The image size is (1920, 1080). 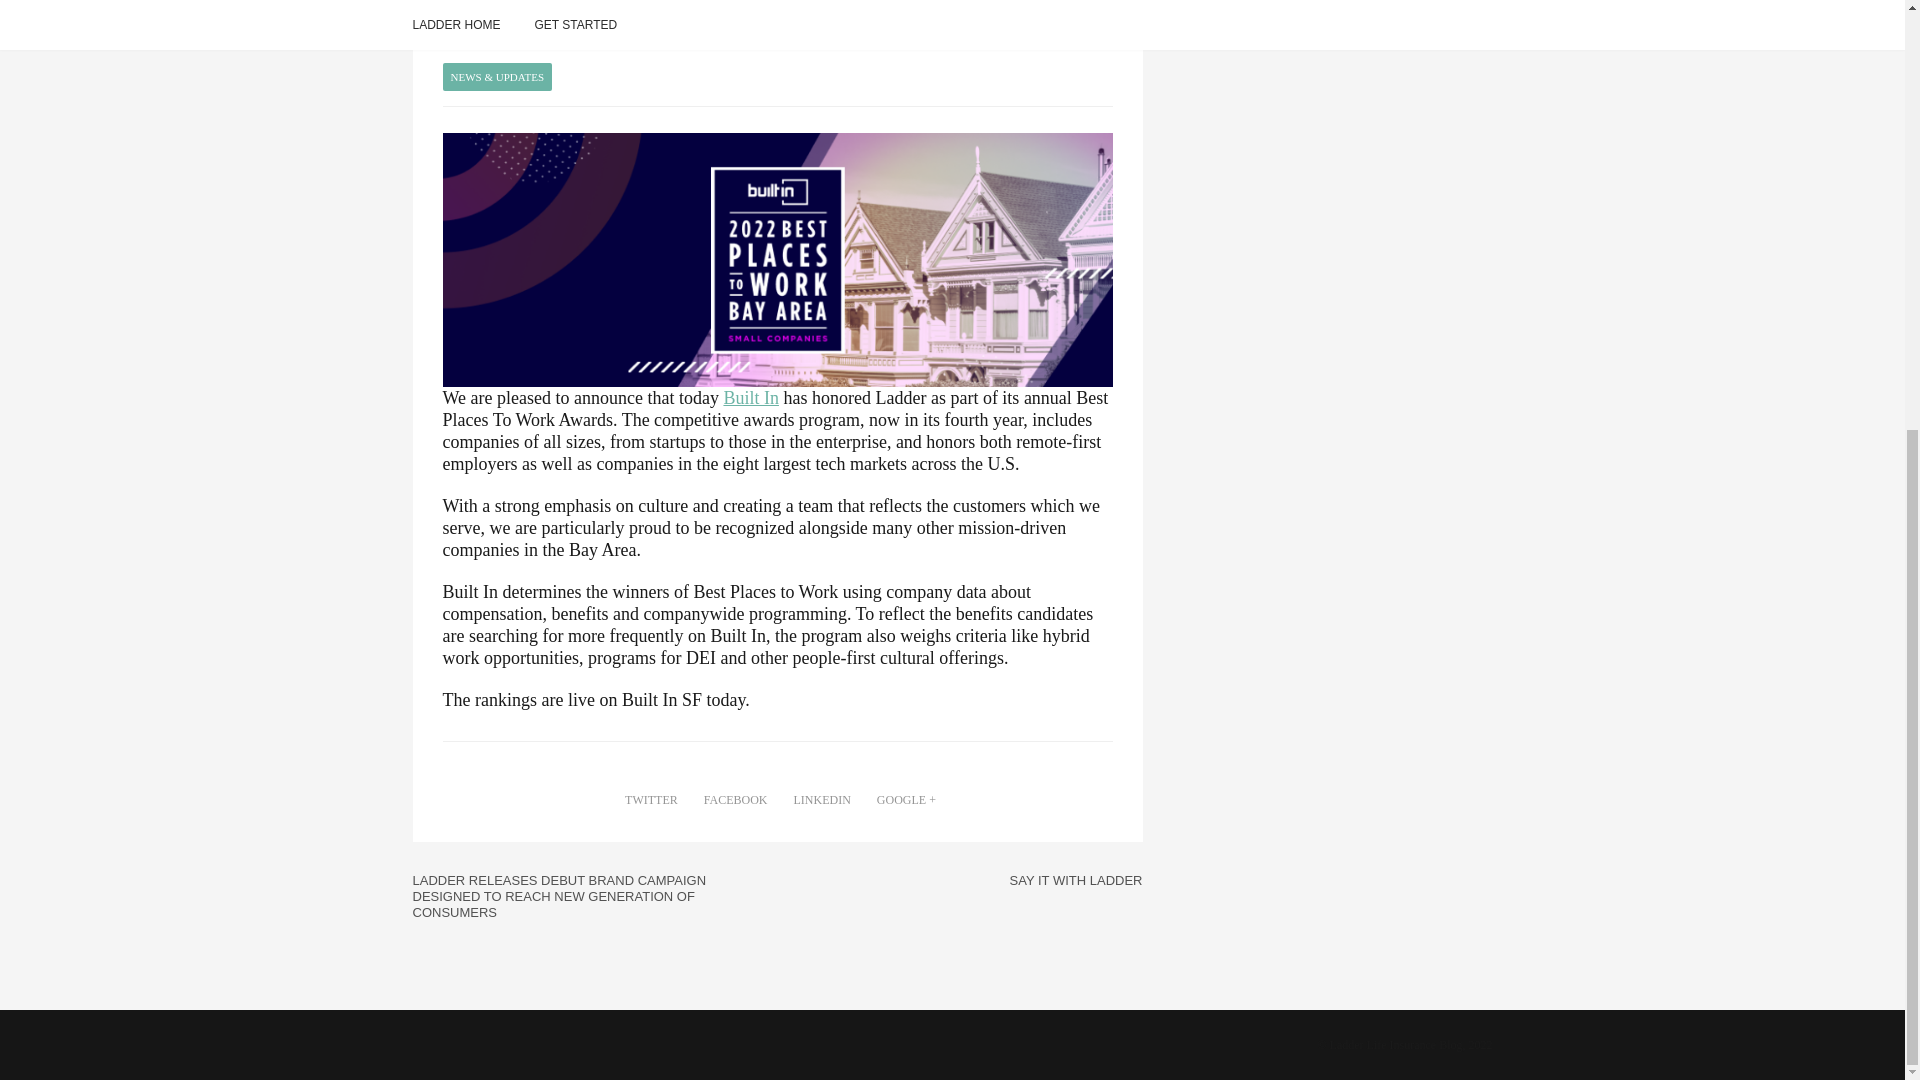 I want to click on TWITTER, so click(x=648, y=800).